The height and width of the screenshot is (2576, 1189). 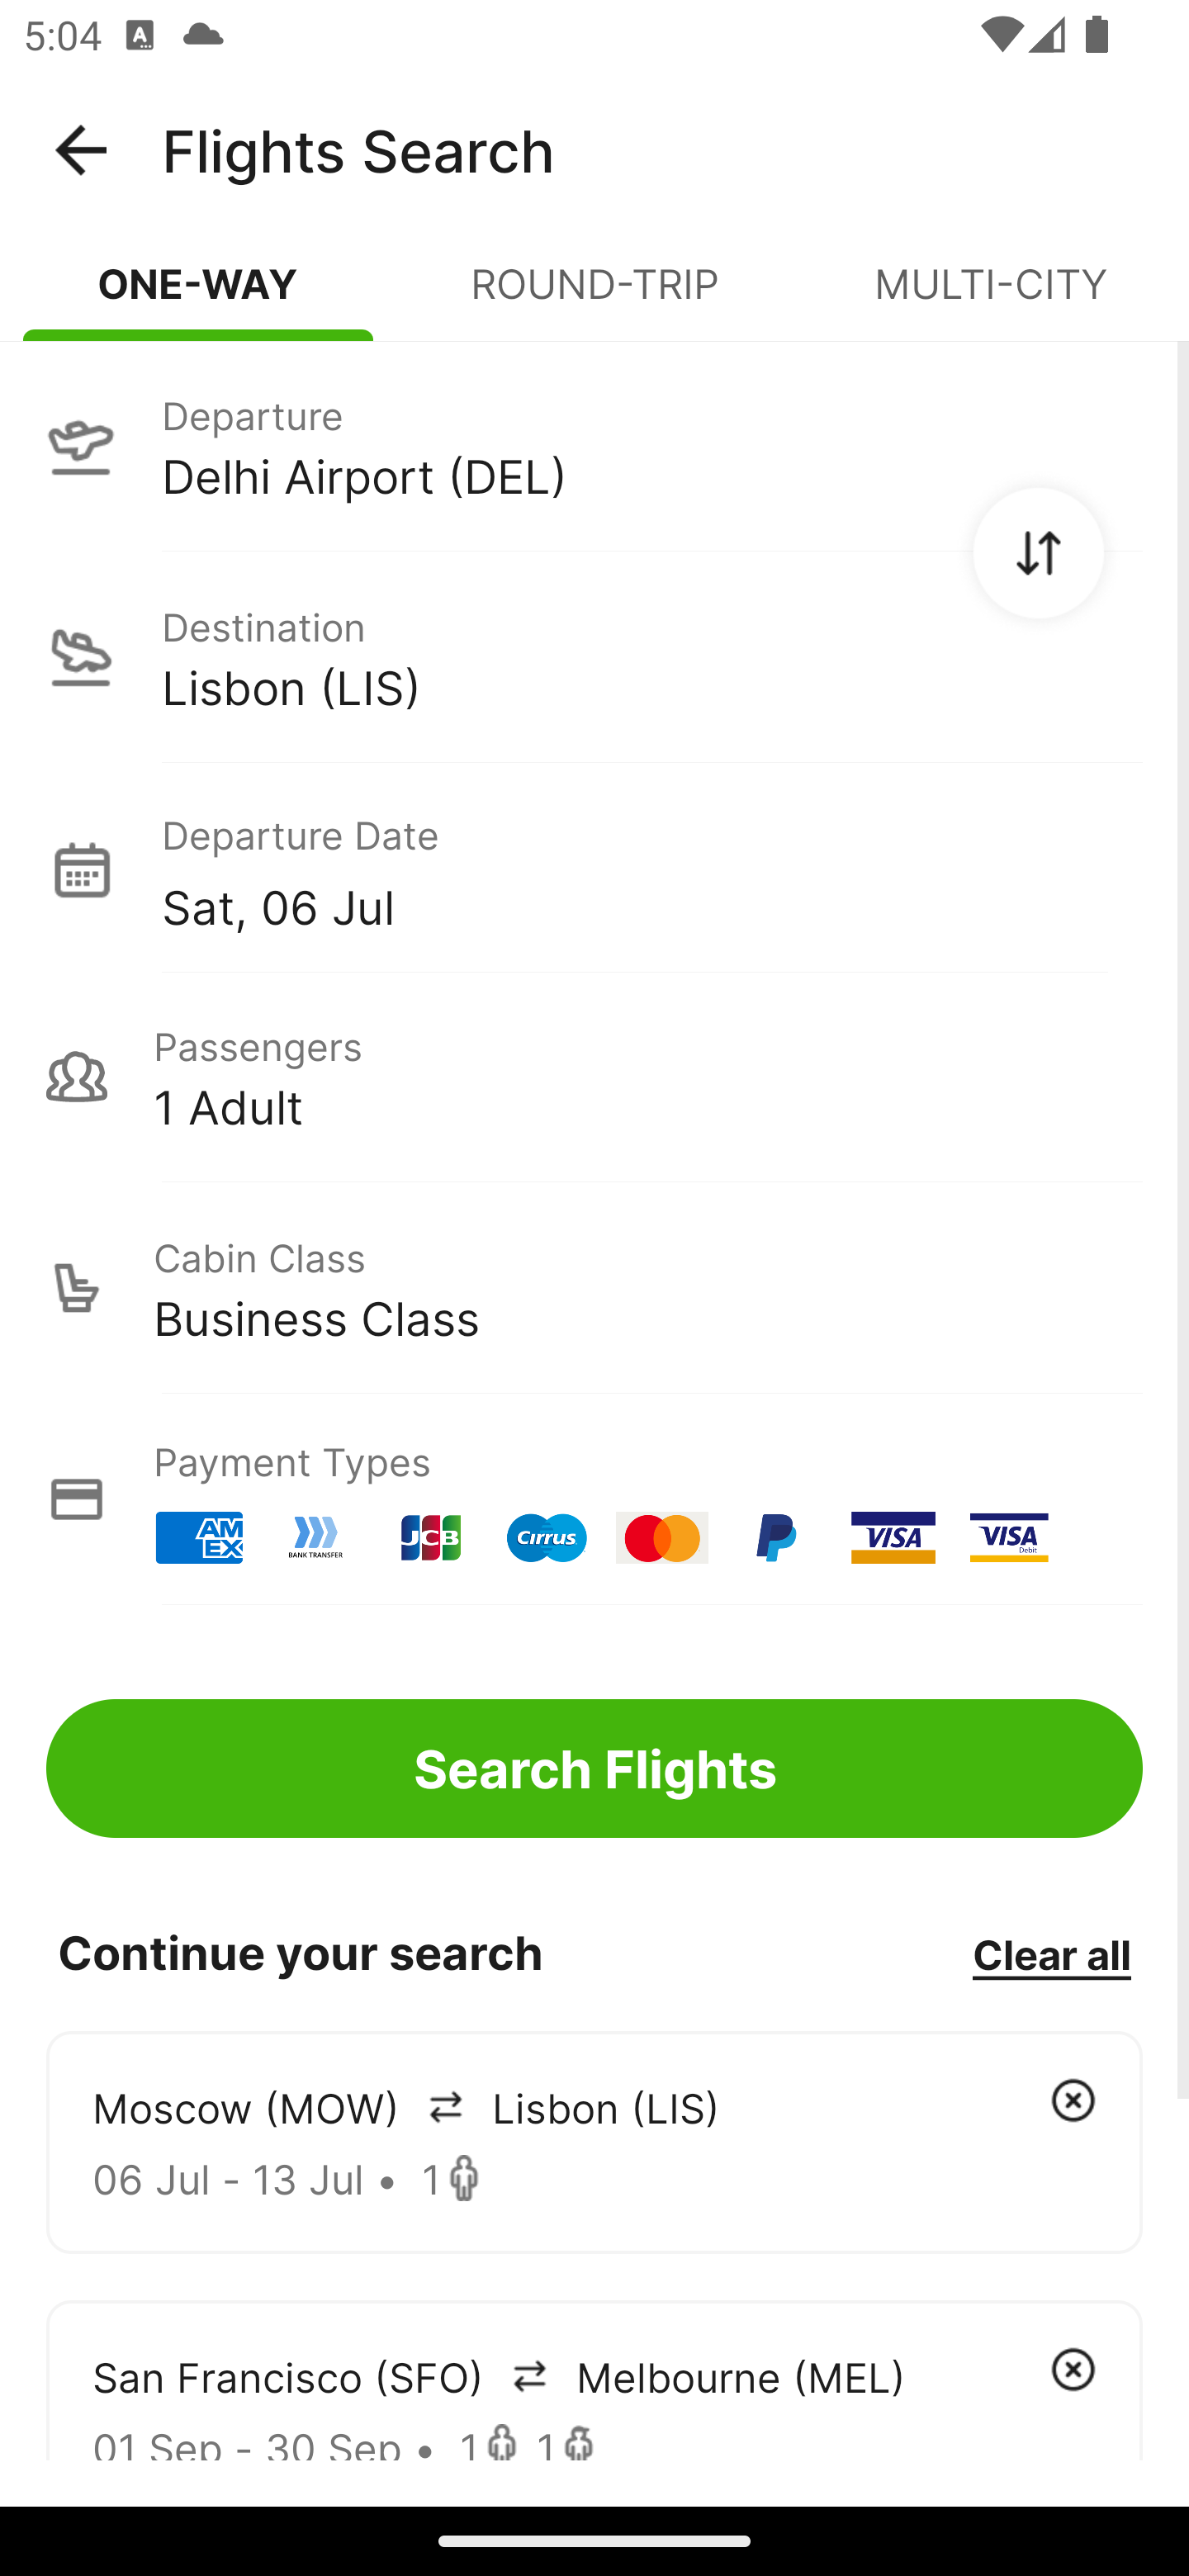 I want to click on Payment Types, so click(x=594, y=1499).